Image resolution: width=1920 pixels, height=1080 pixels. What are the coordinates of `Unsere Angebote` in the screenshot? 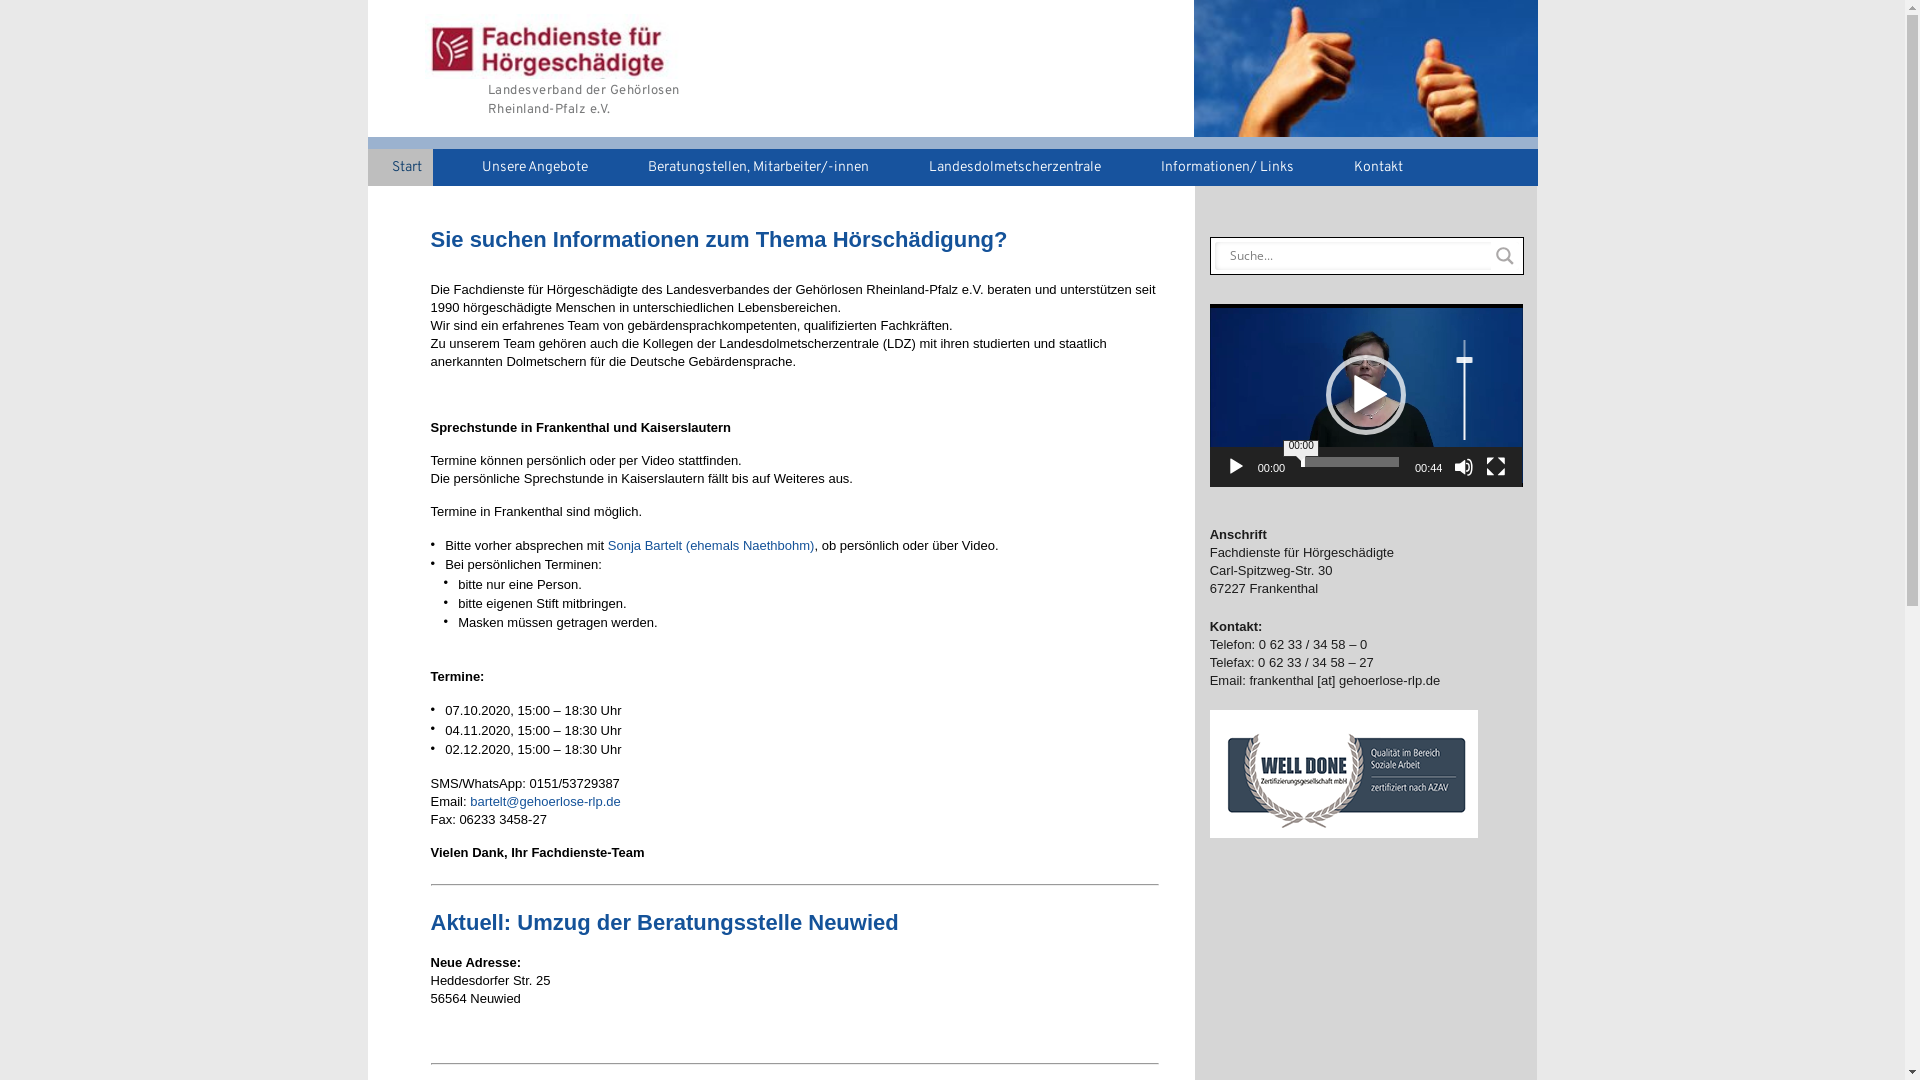 It's located at (528, 168).